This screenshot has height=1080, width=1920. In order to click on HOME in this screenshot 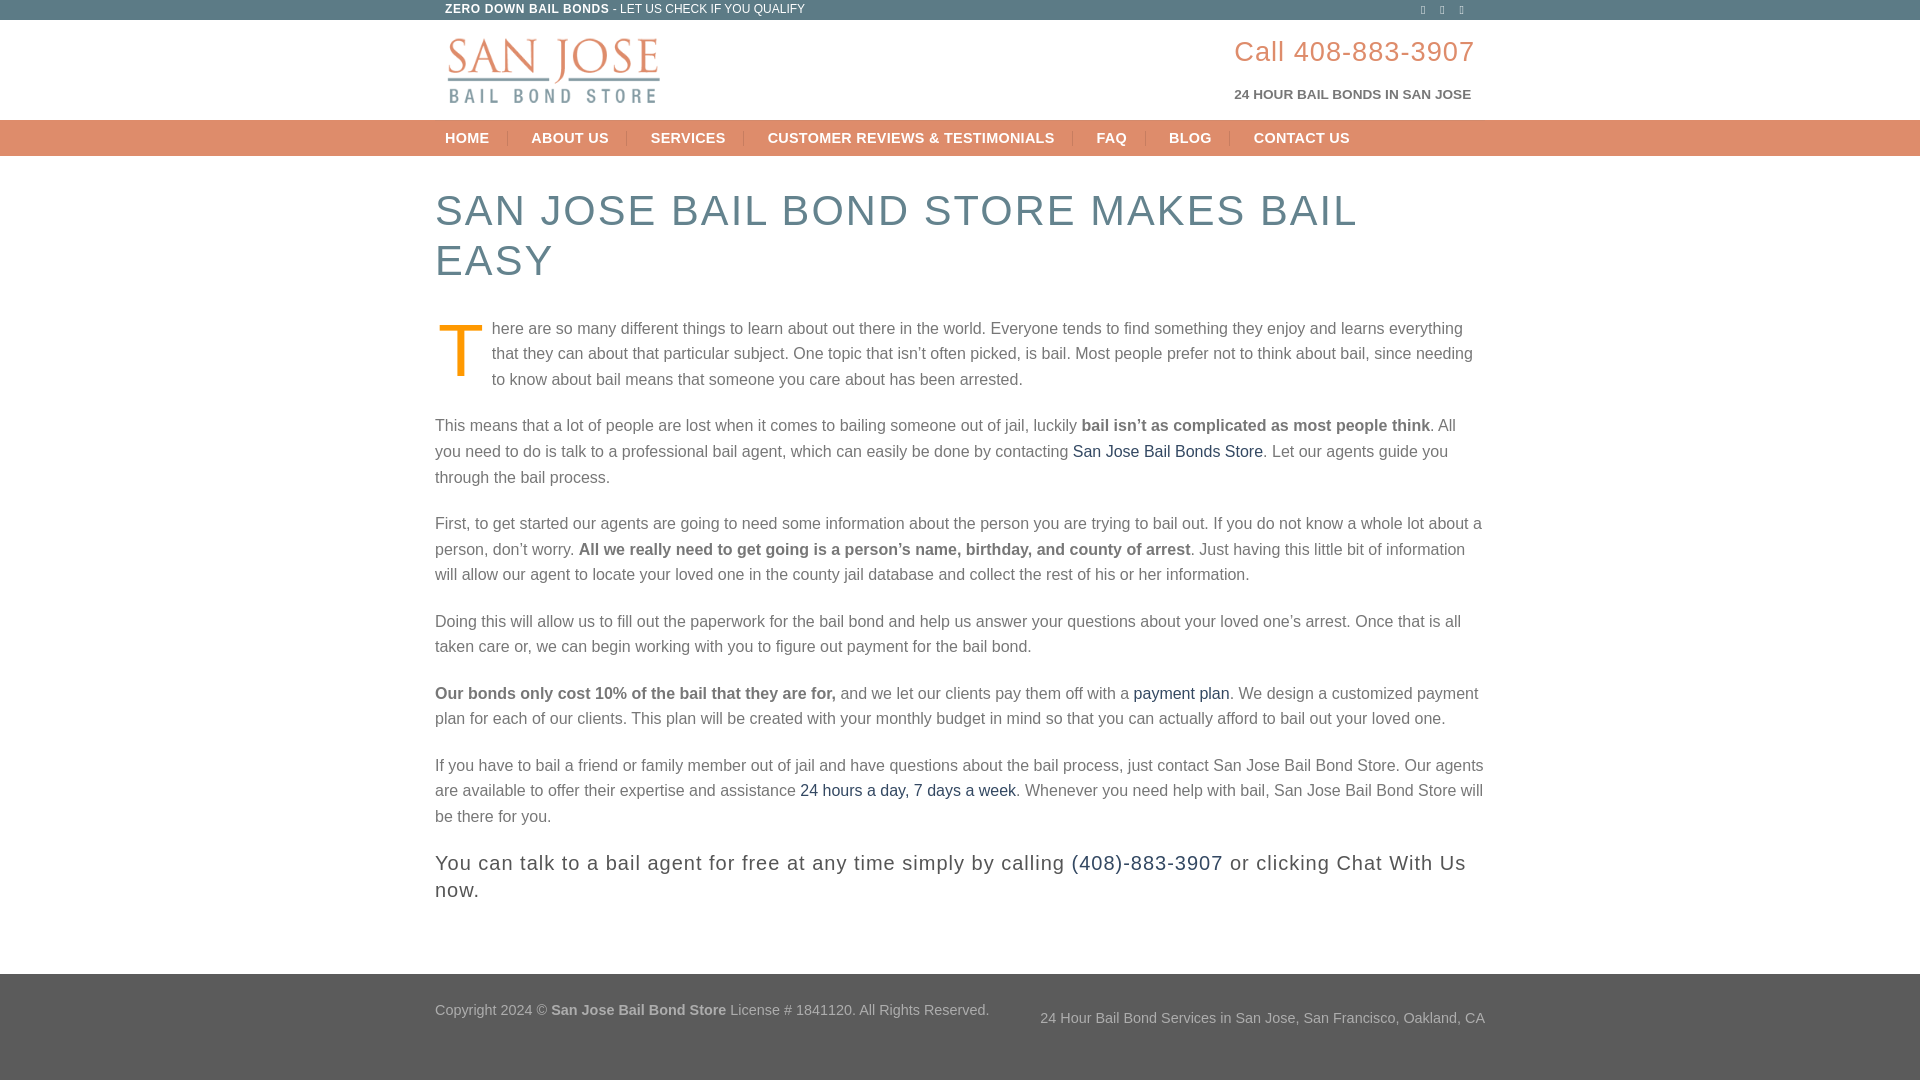, I will do `click(467, 137)`.